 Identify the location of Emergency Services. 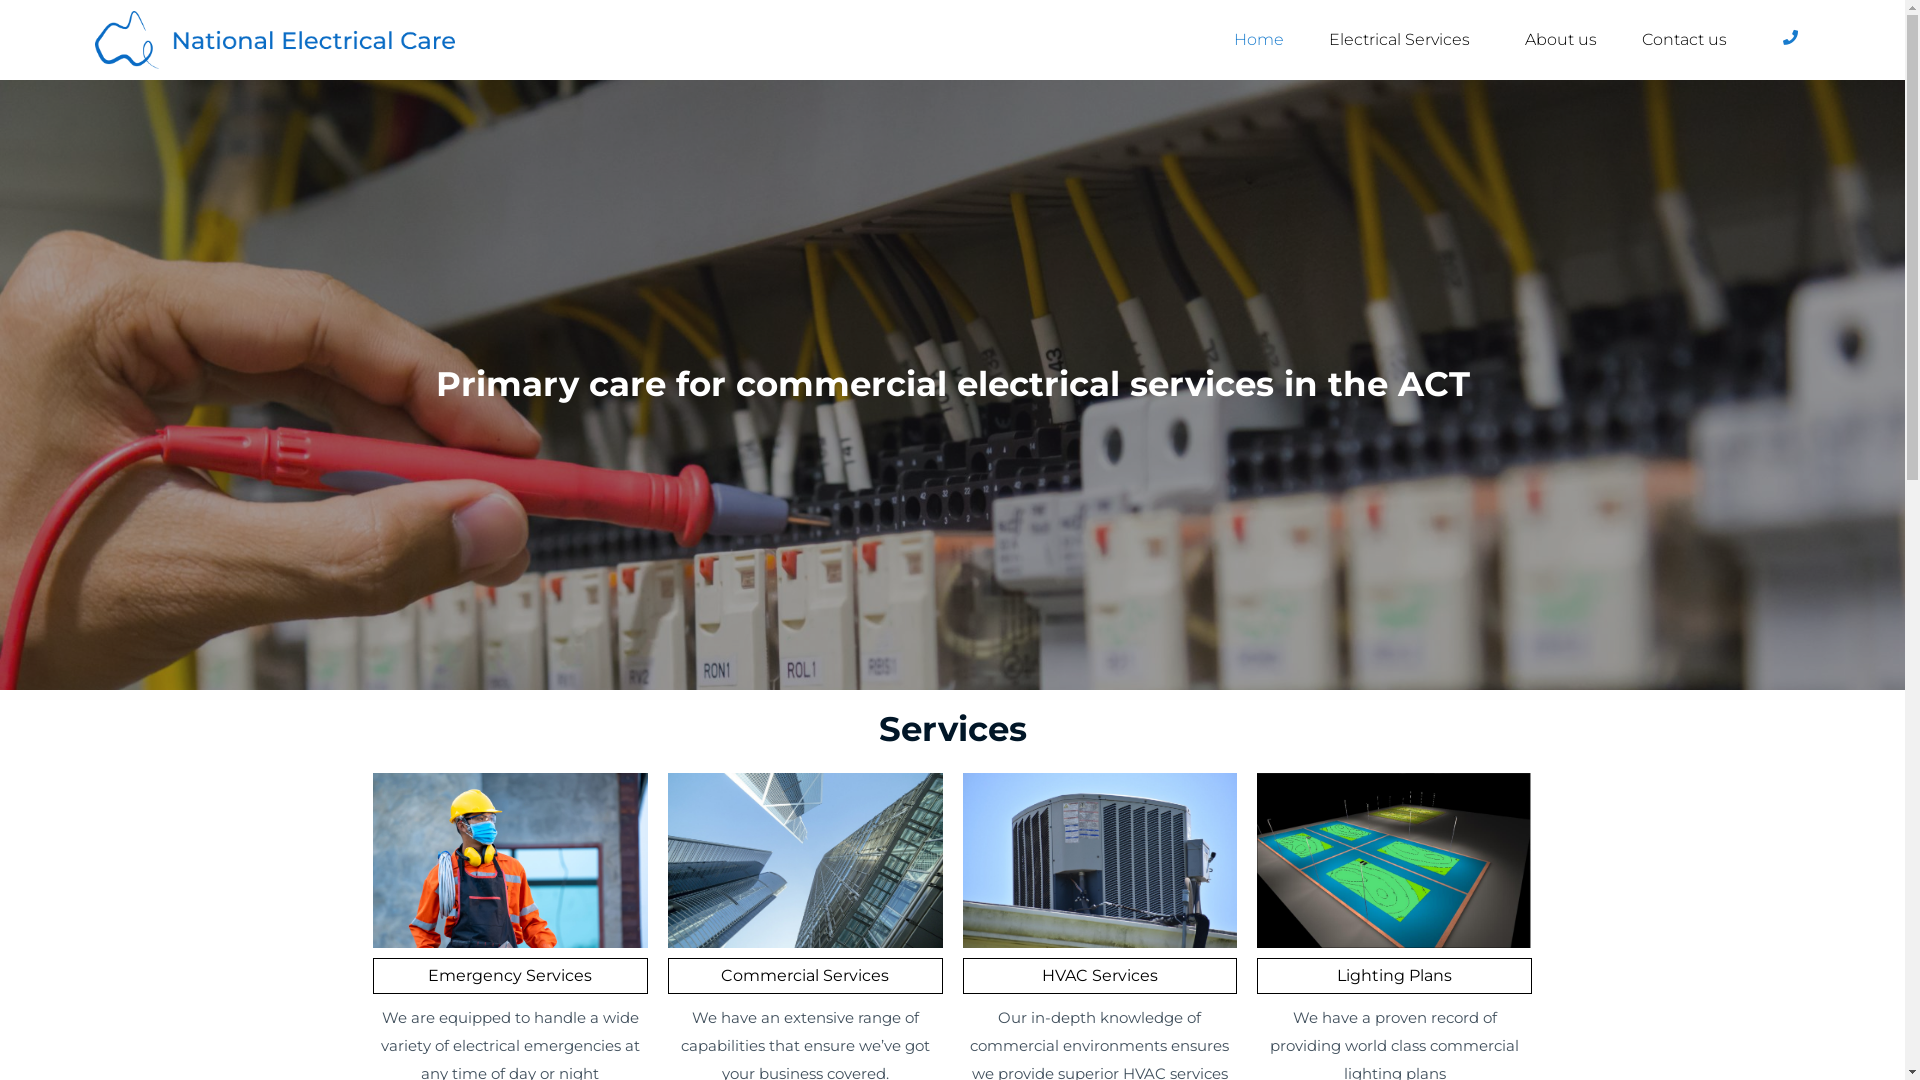
(510, 976).